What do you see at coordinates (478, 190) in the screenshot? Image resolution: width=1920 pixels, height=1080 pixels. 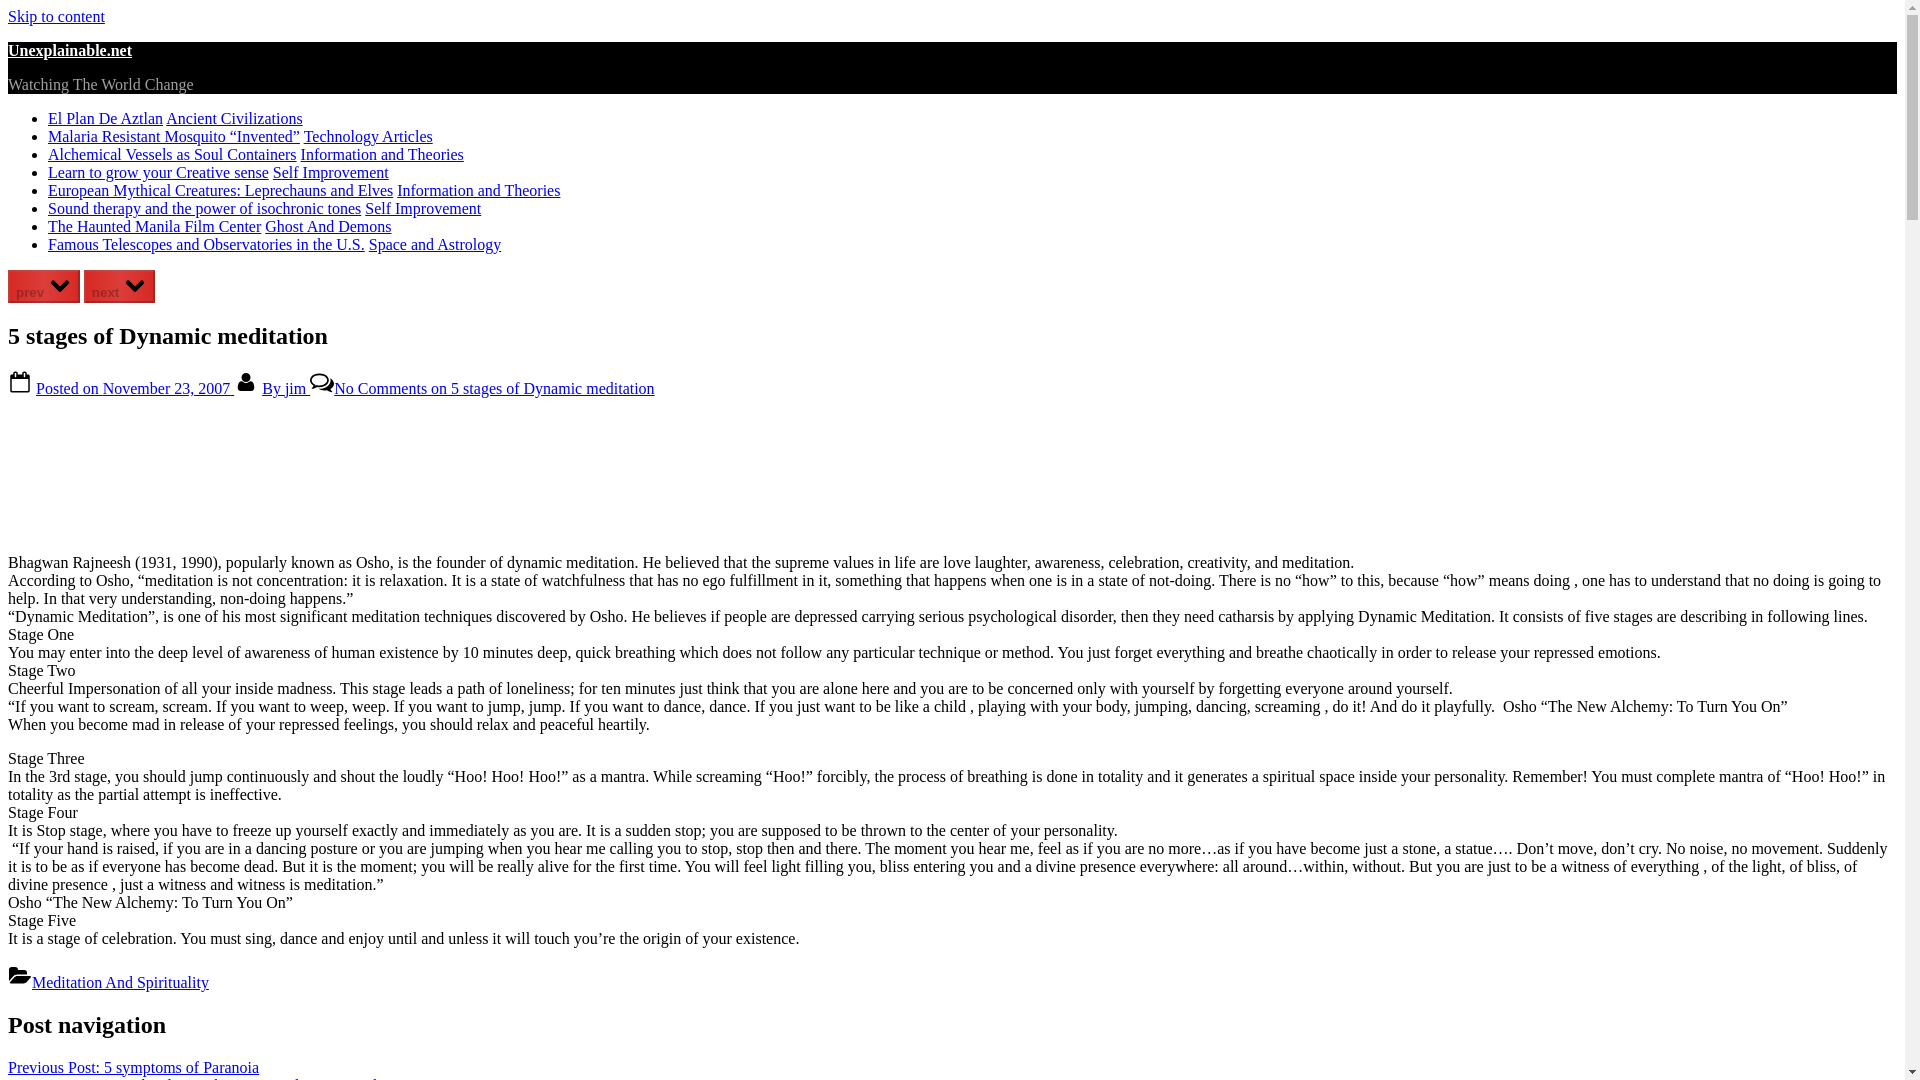 I see `Information and Theories` at bounding box center [478, 190].